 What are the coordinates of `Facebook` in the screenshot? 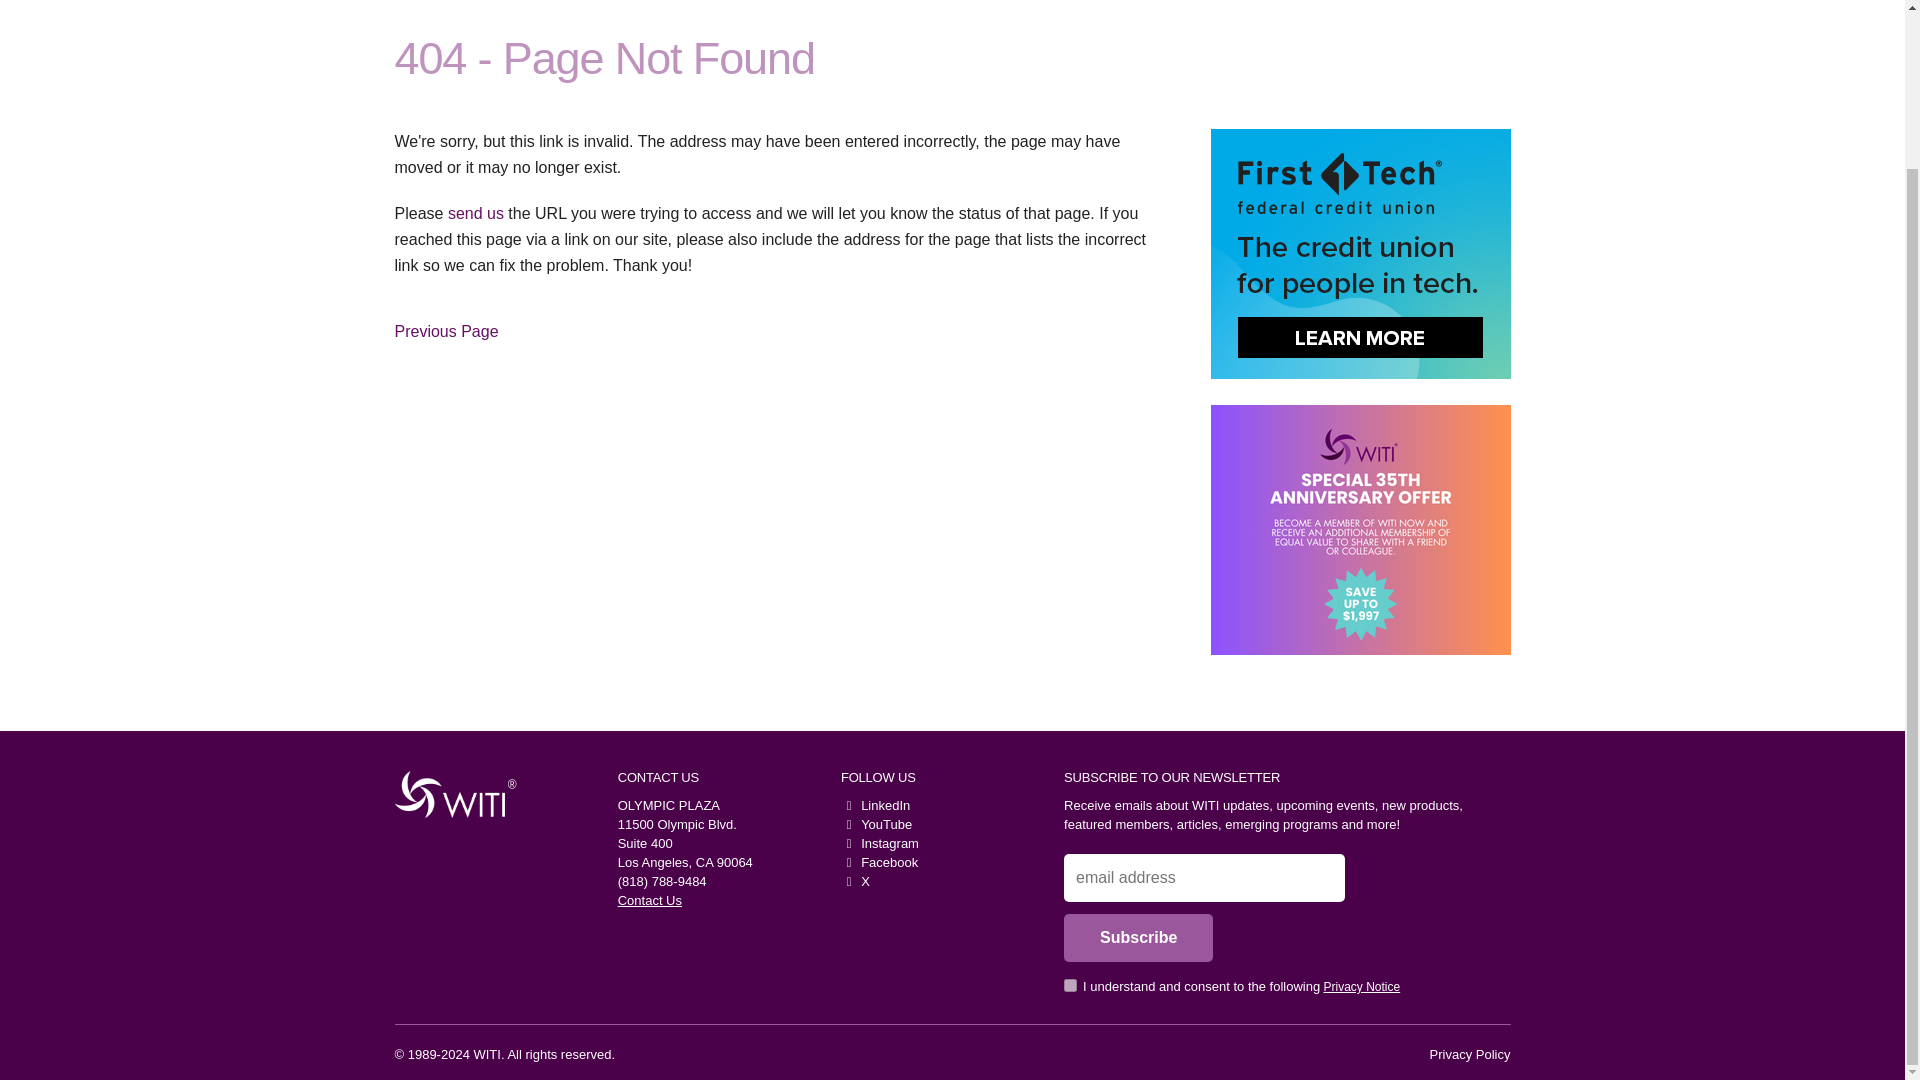 It's located at (878, 862).